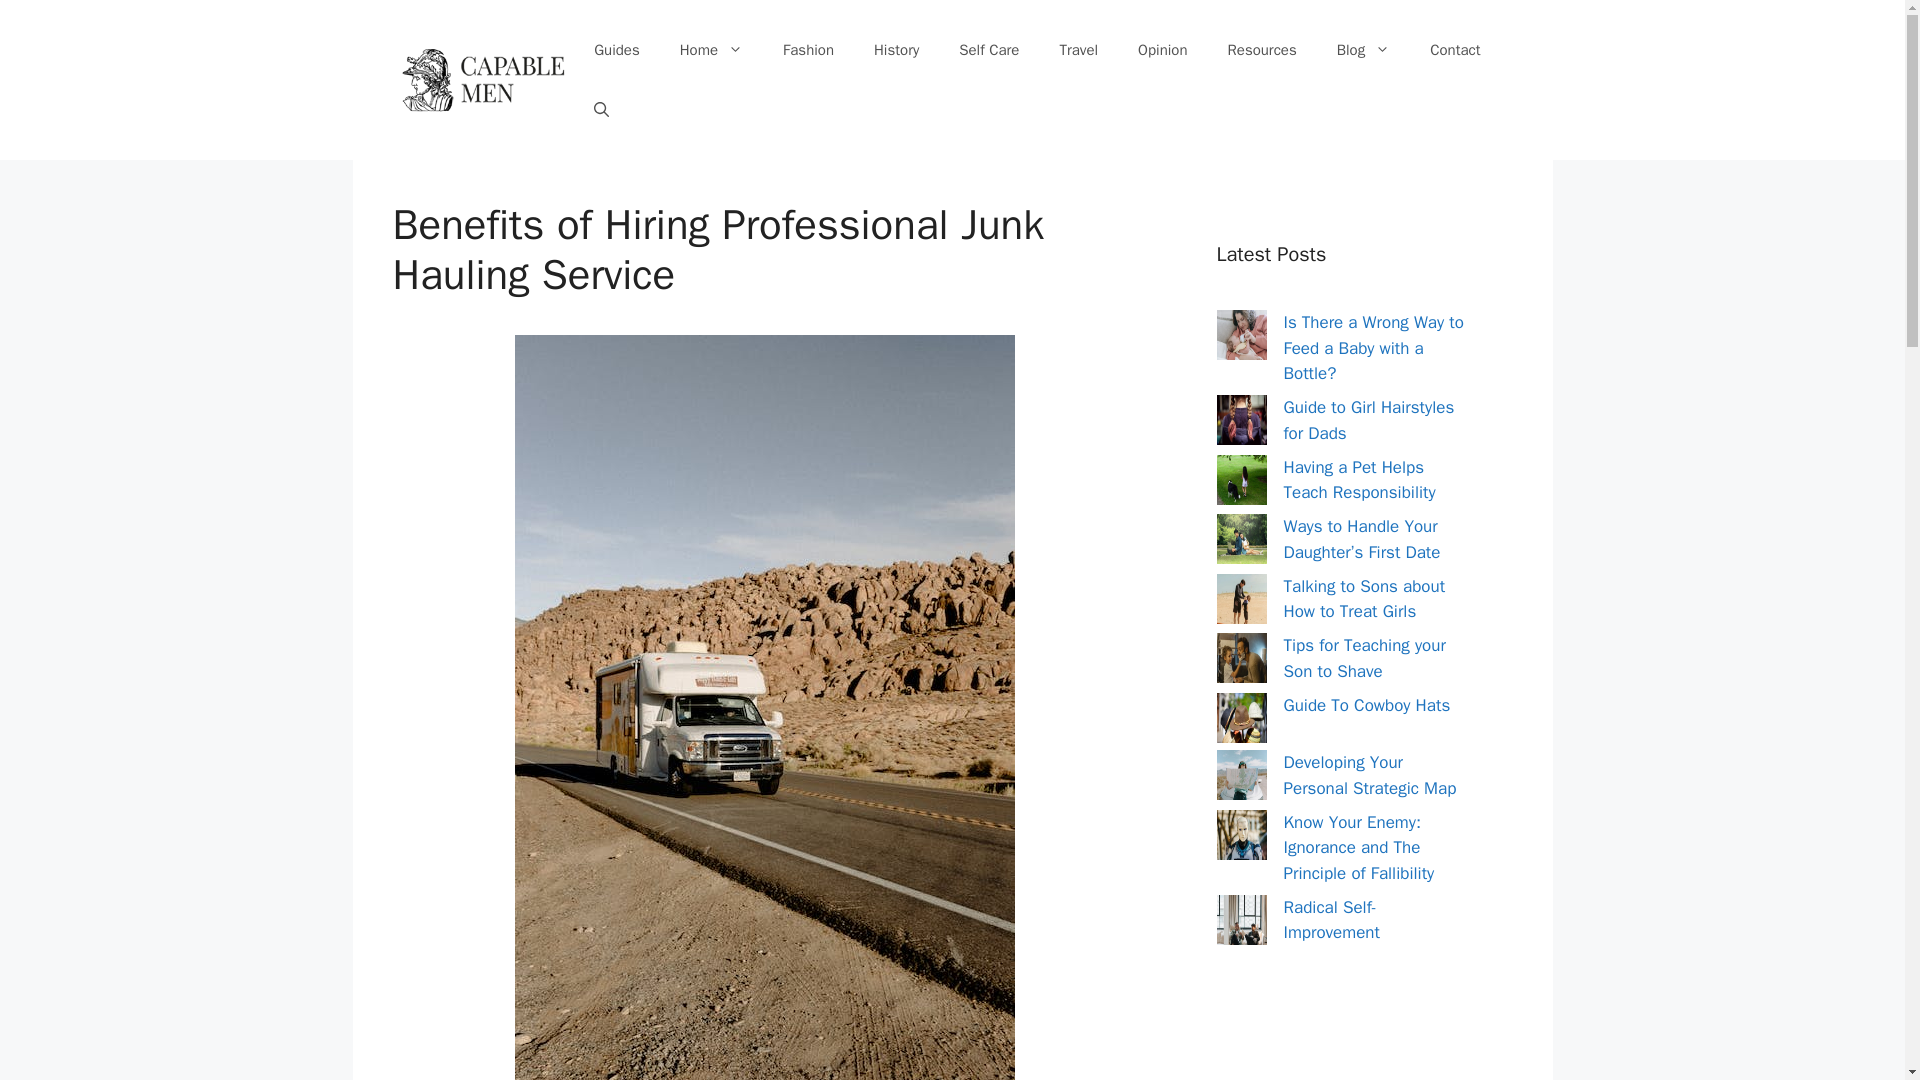 The width and height of the screenshot is (1920, 1080). What do you see at coordinates (1262, 50) in the screenshot?
I see `Resources` at bounding box center [1262, 50].